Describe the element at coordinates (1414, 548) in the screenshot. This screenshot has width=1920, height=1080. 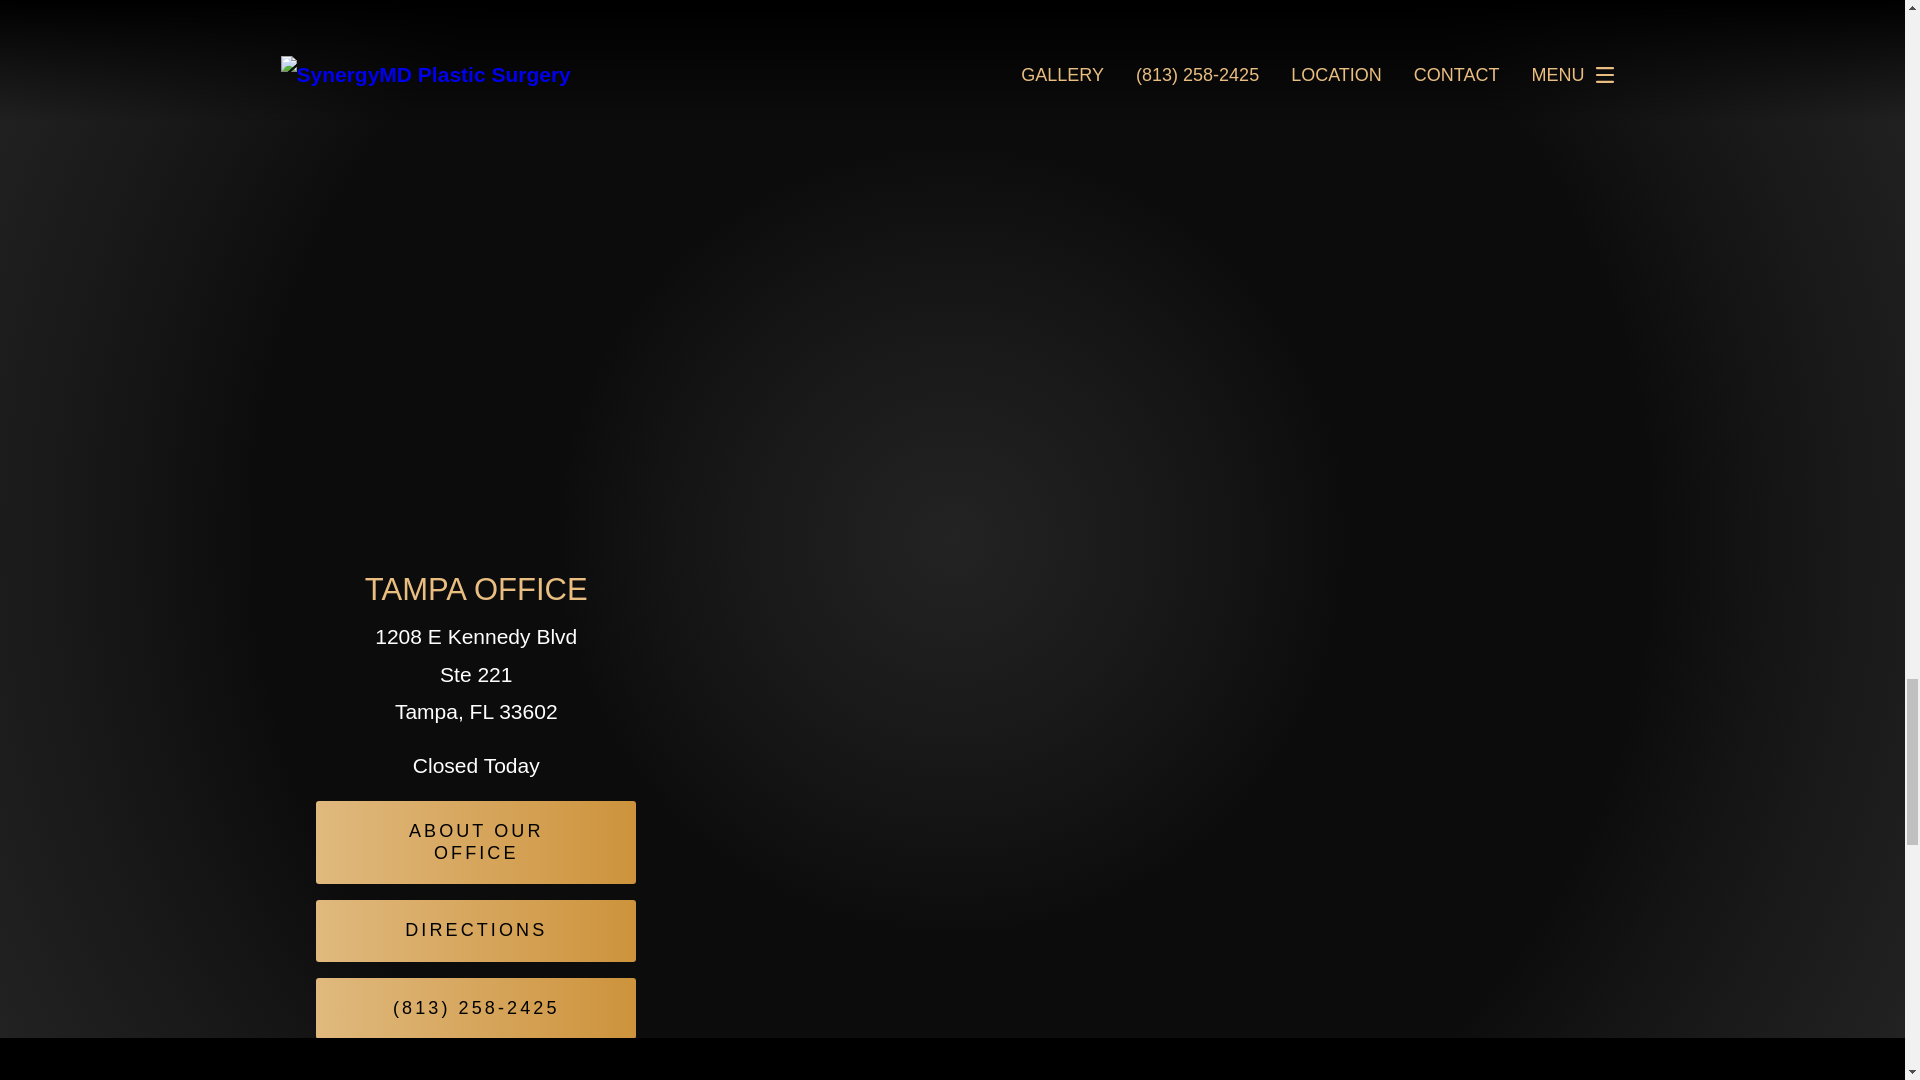
I see `Locations` at that location.